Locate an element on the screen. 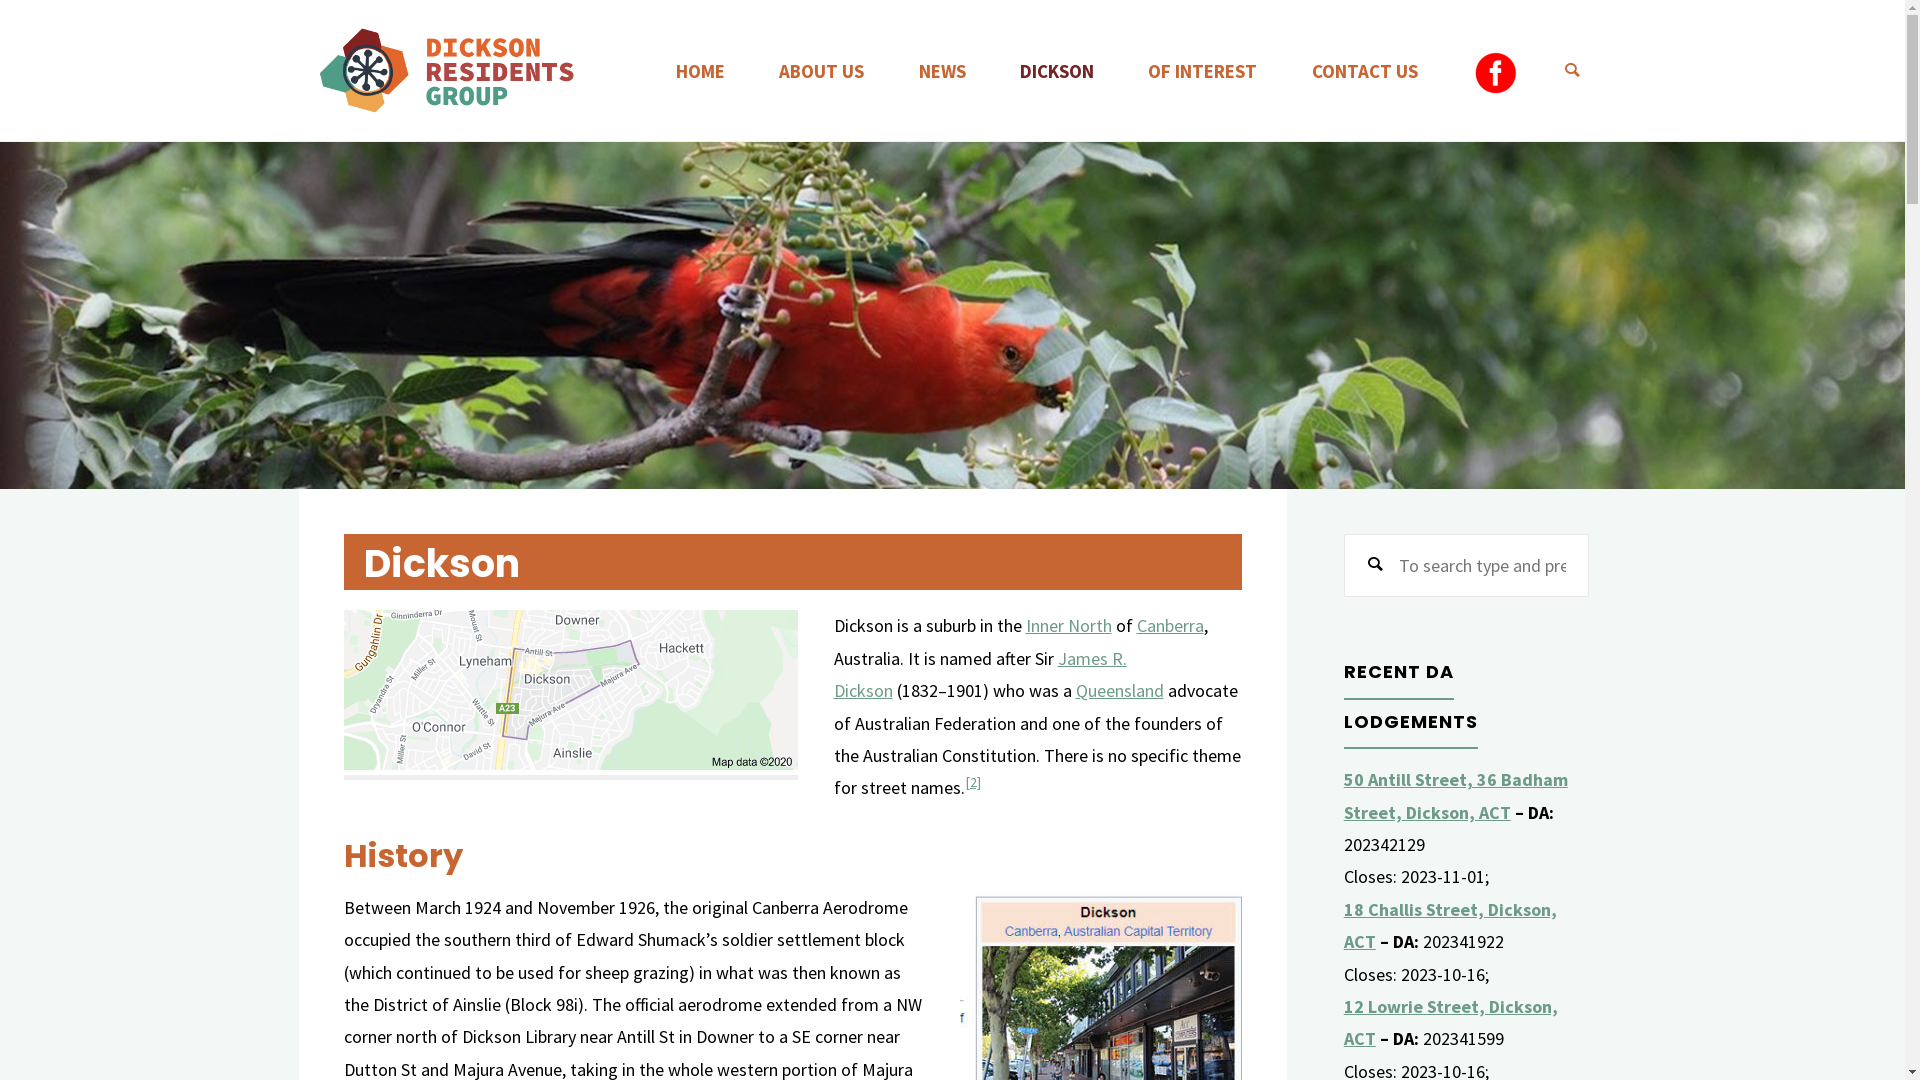  CONTACT US is located at coordinates (1365, 71).